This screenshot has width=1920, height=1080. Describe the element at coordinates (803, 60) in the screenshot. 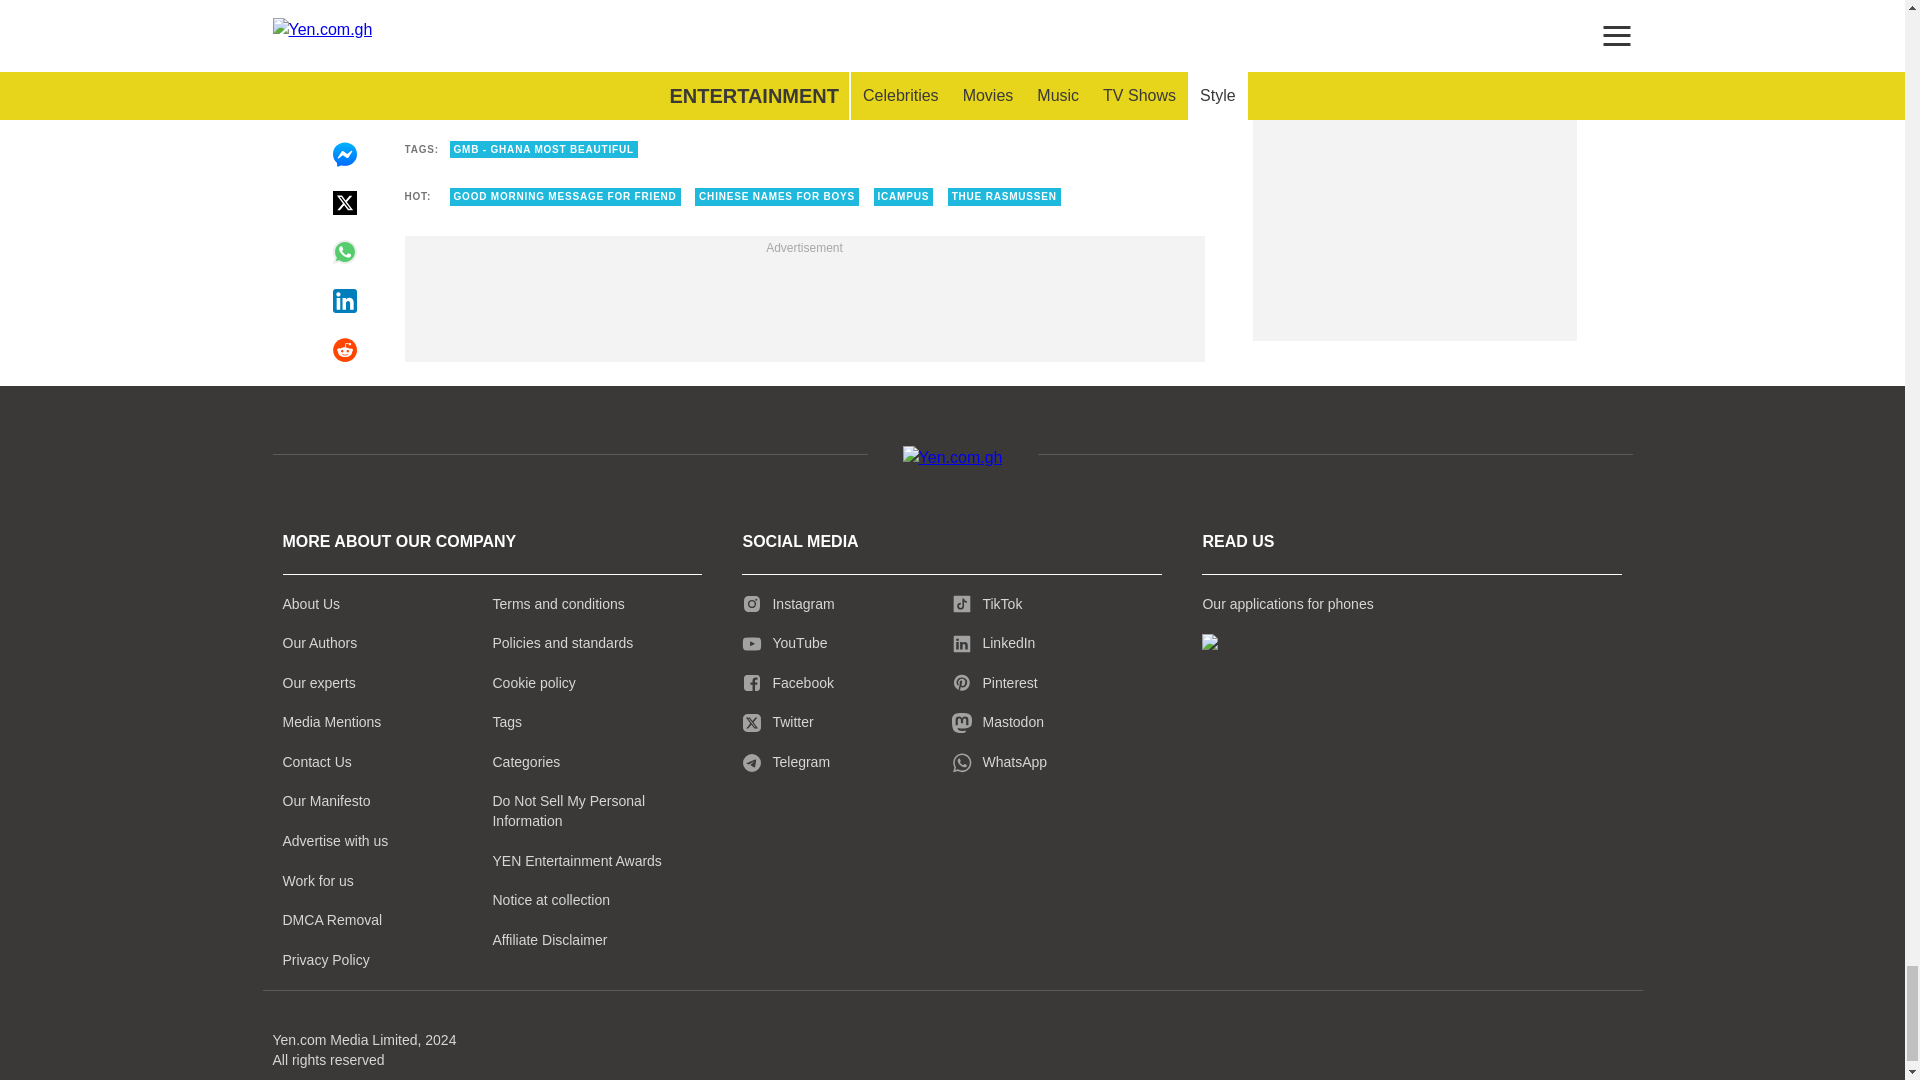

I see `Author page` at that location.